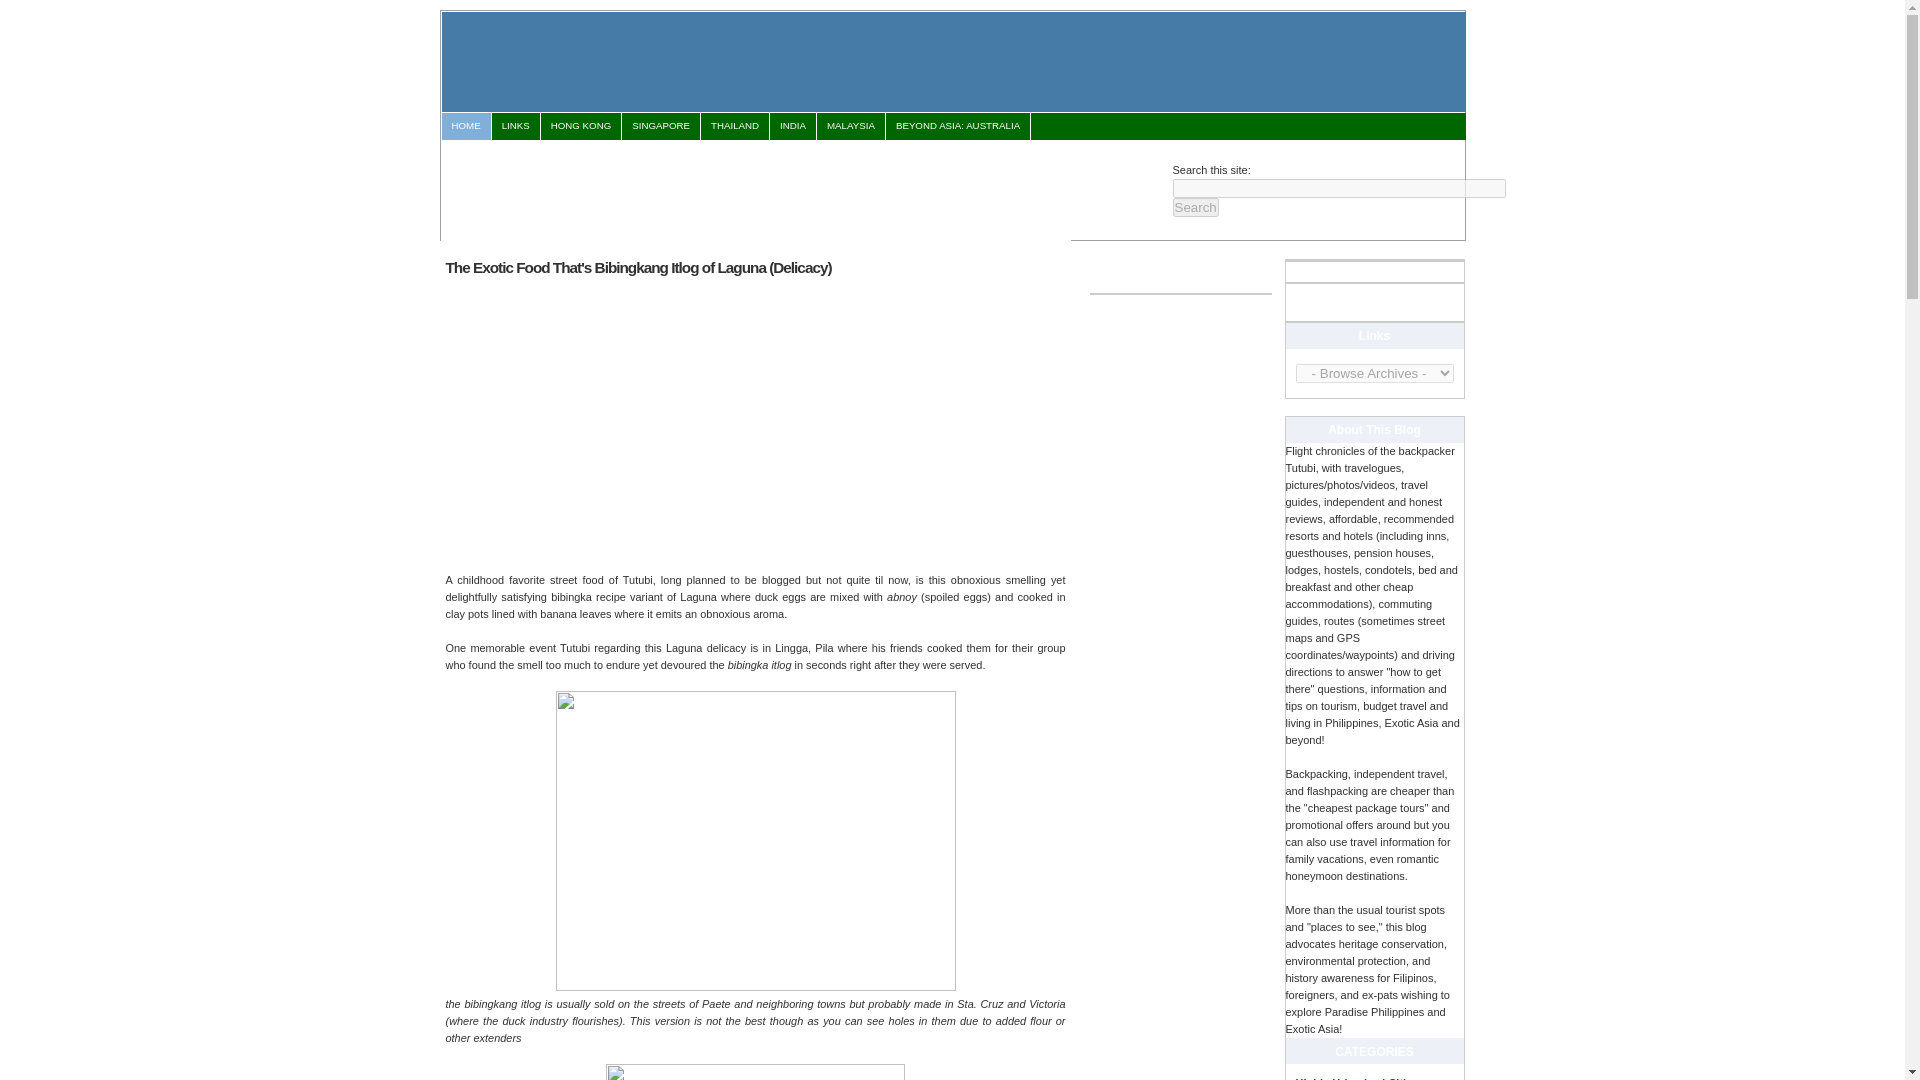 The image size is (1920, 1080). Describe the element at coordinates (580, 126) in the screenshot. I see `HONG KONG` at that location.